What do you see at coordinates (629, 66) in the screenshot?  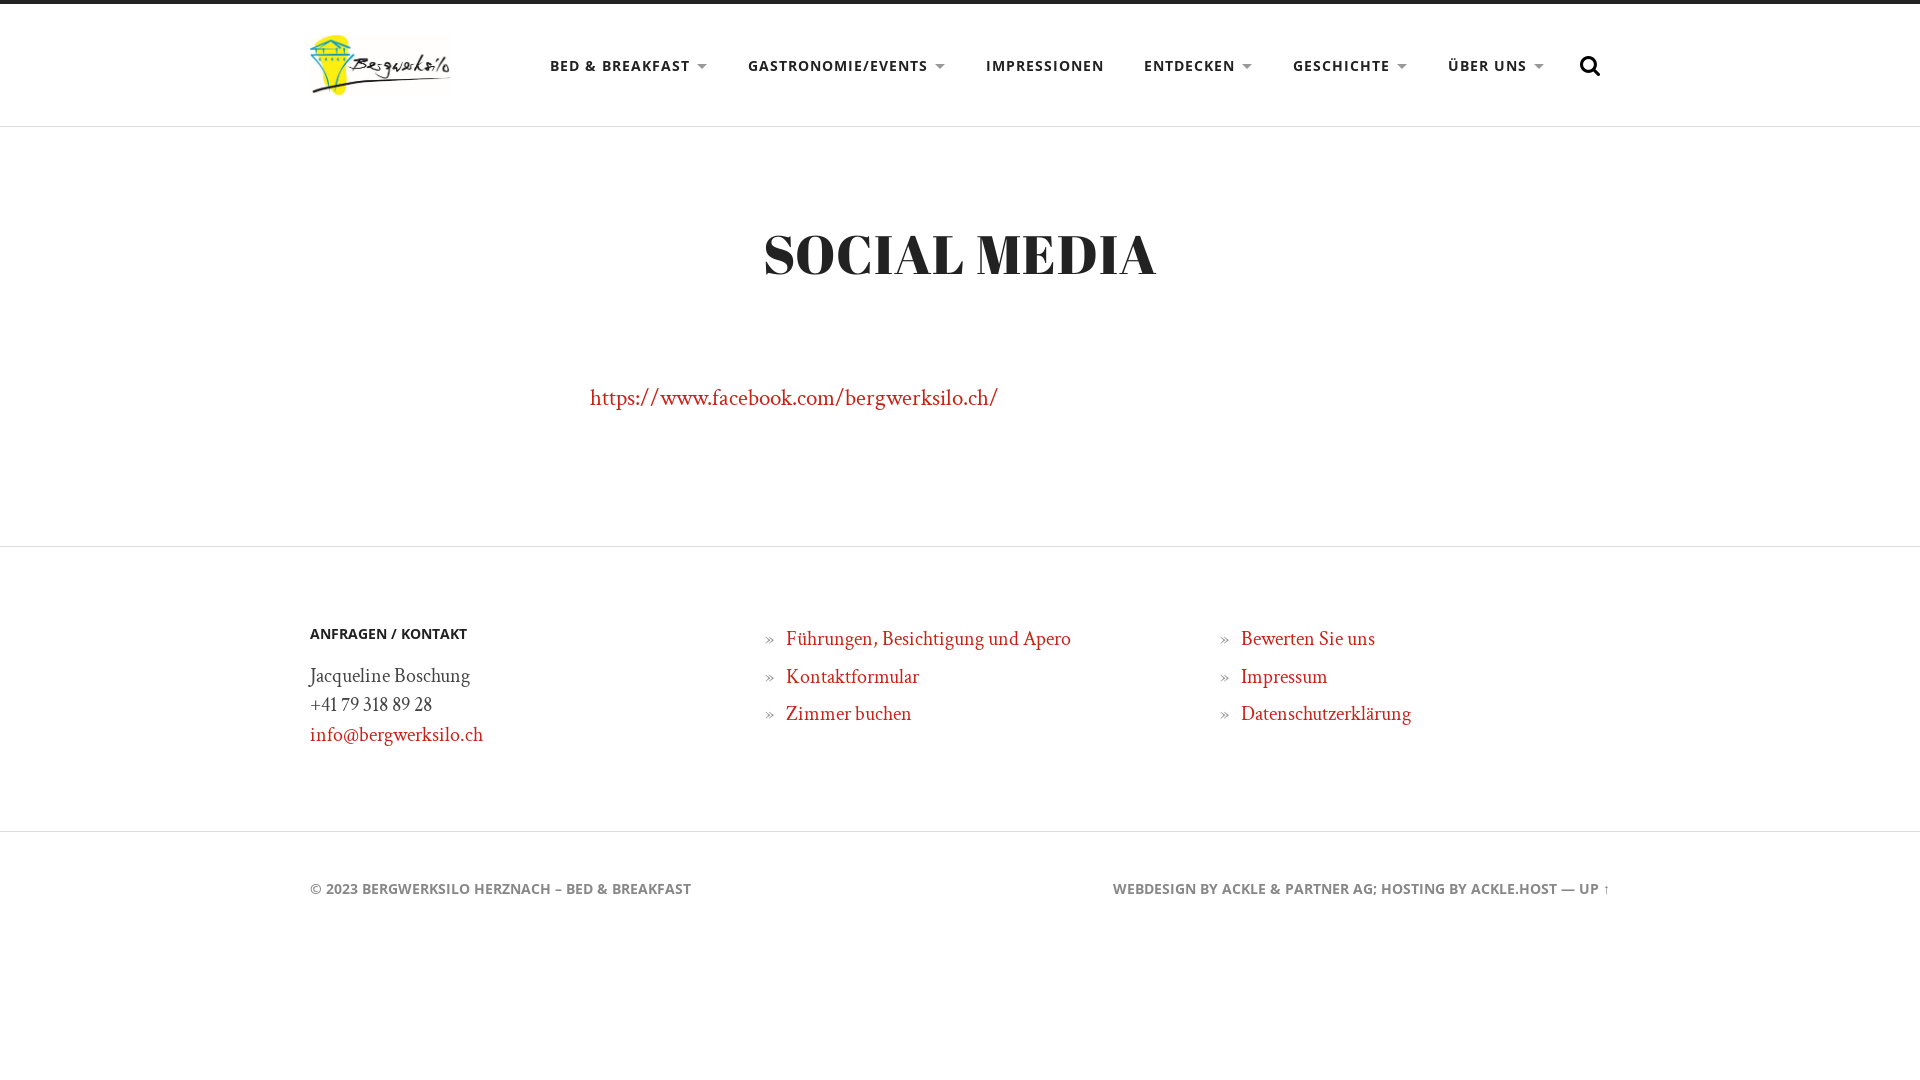 I see `BED & BREAKFAST` at bounding box center [629, 66].